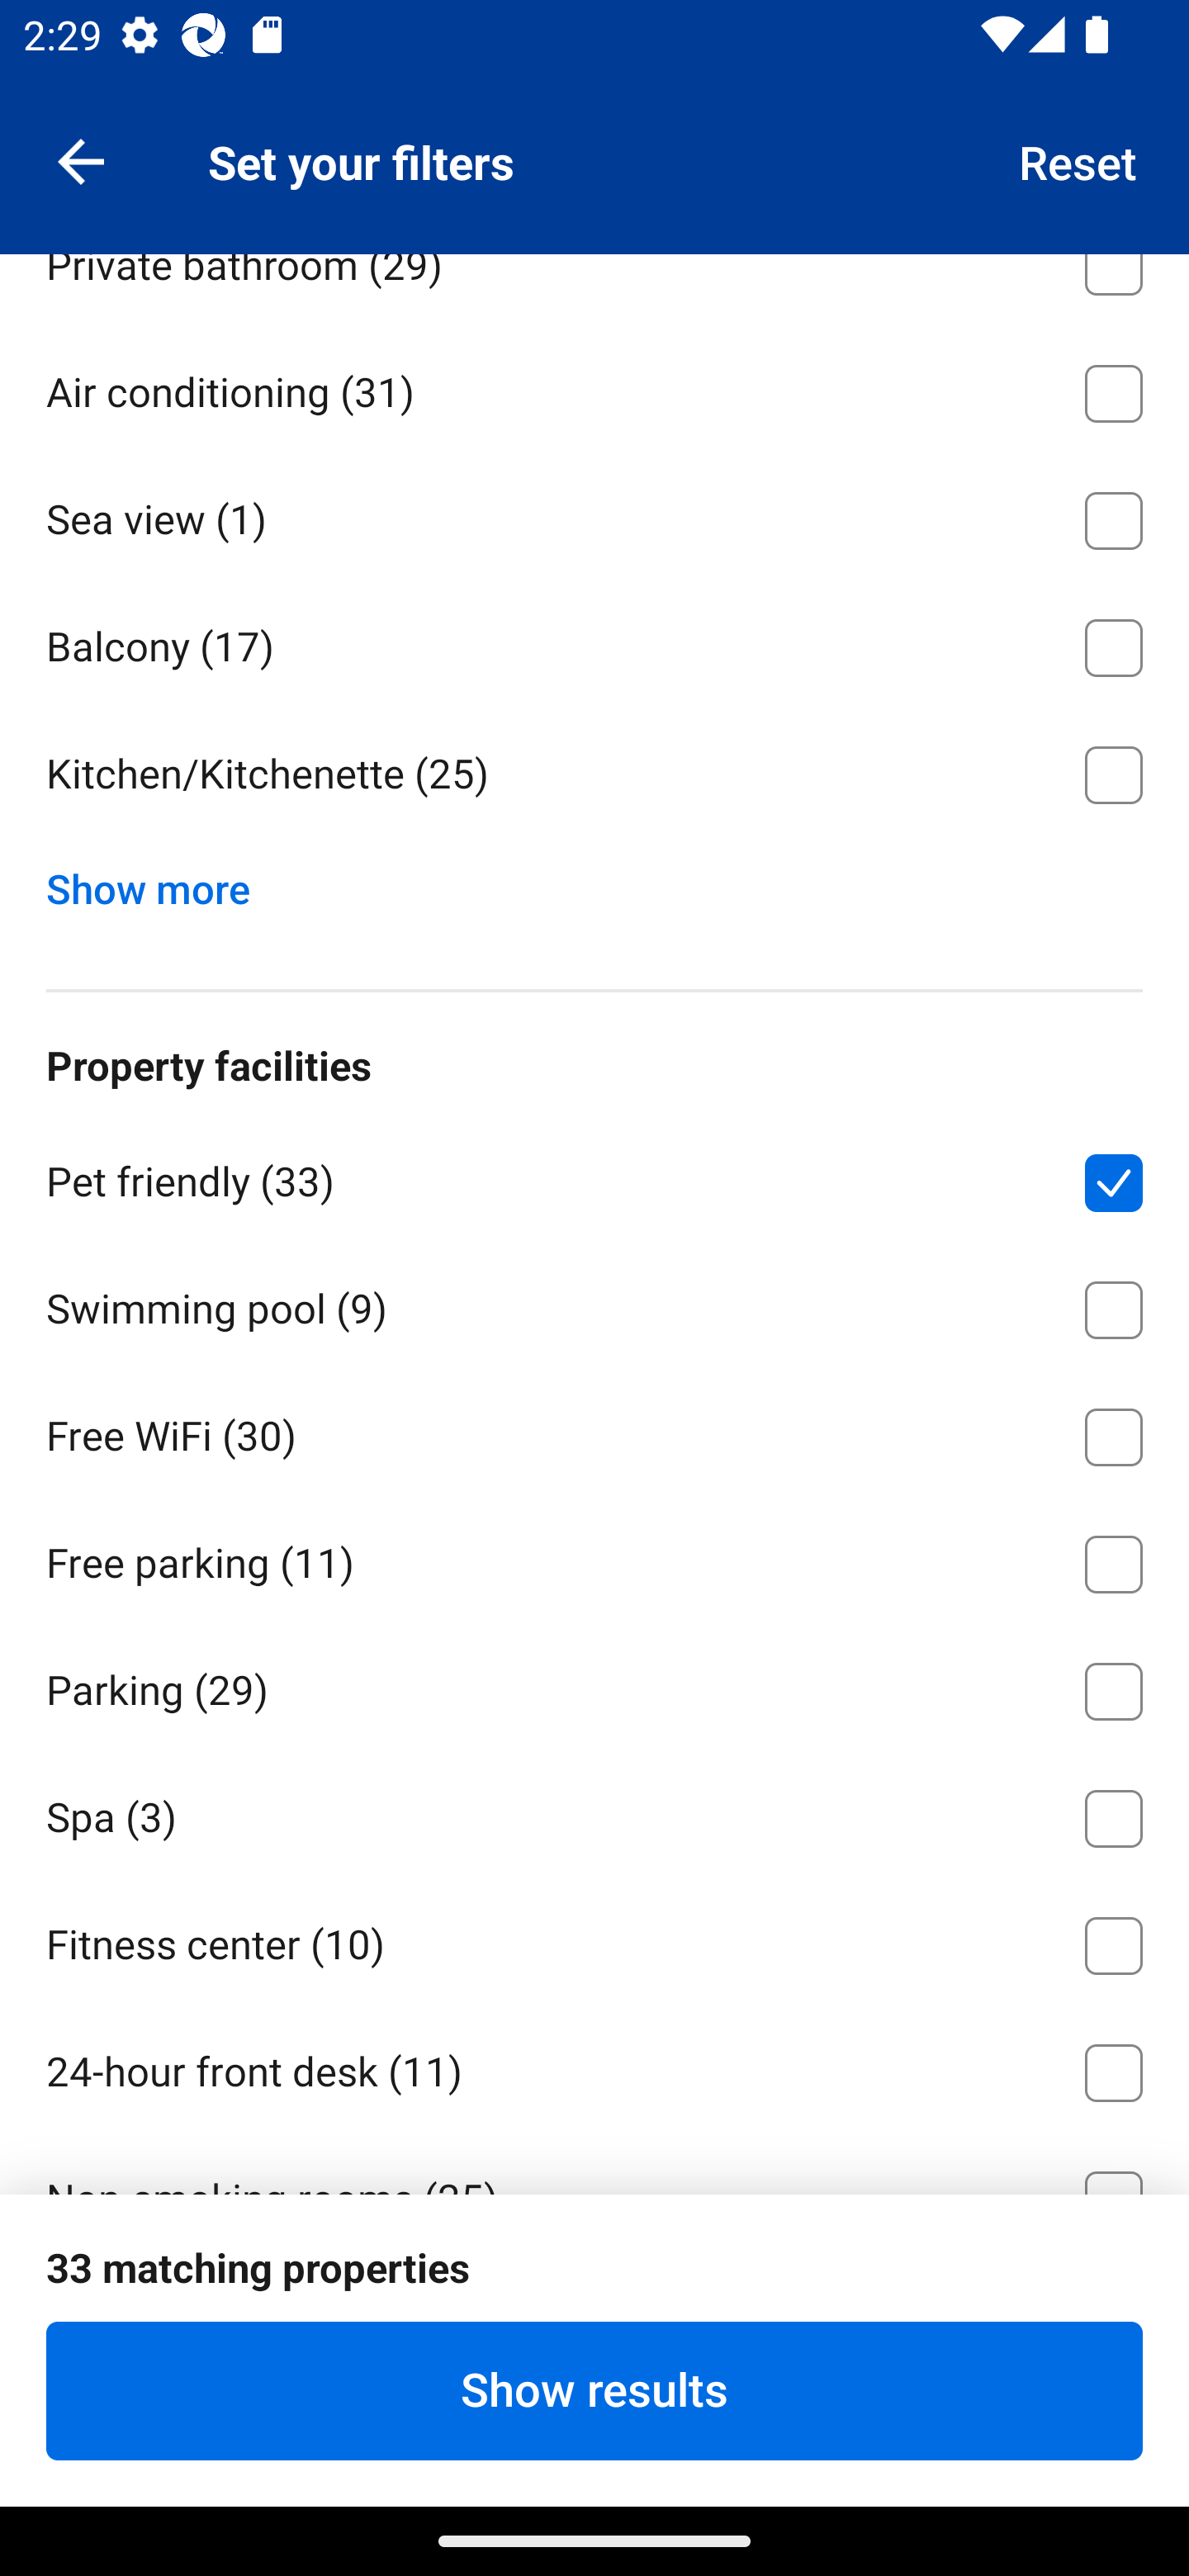  What do you see at coordinates (594, 1430) in the screenshot?
I see `Free WiFi ⁦(30)` at bounding box center [594, 1430].